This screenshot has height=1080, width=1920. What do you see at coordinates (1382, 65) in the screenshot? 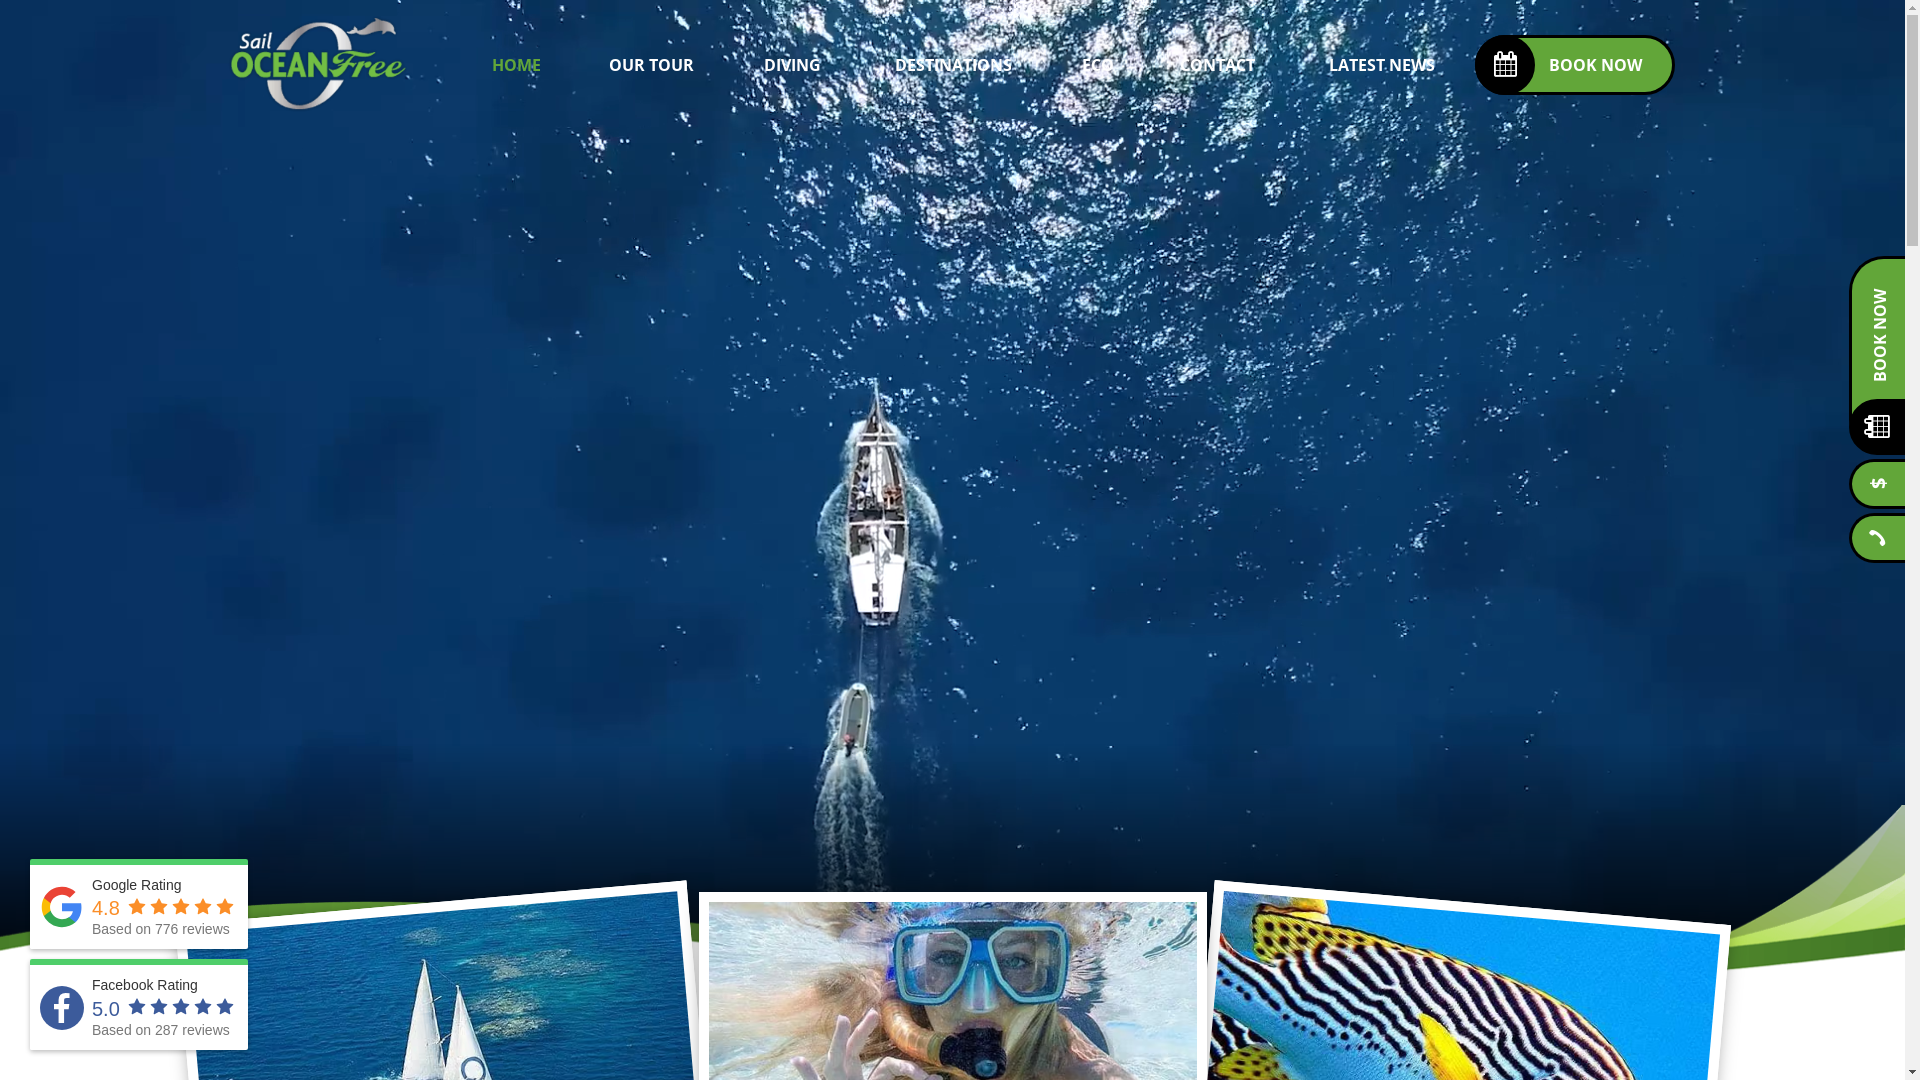
I see `LATEST NEWS` at bounding box center [1382, 65].